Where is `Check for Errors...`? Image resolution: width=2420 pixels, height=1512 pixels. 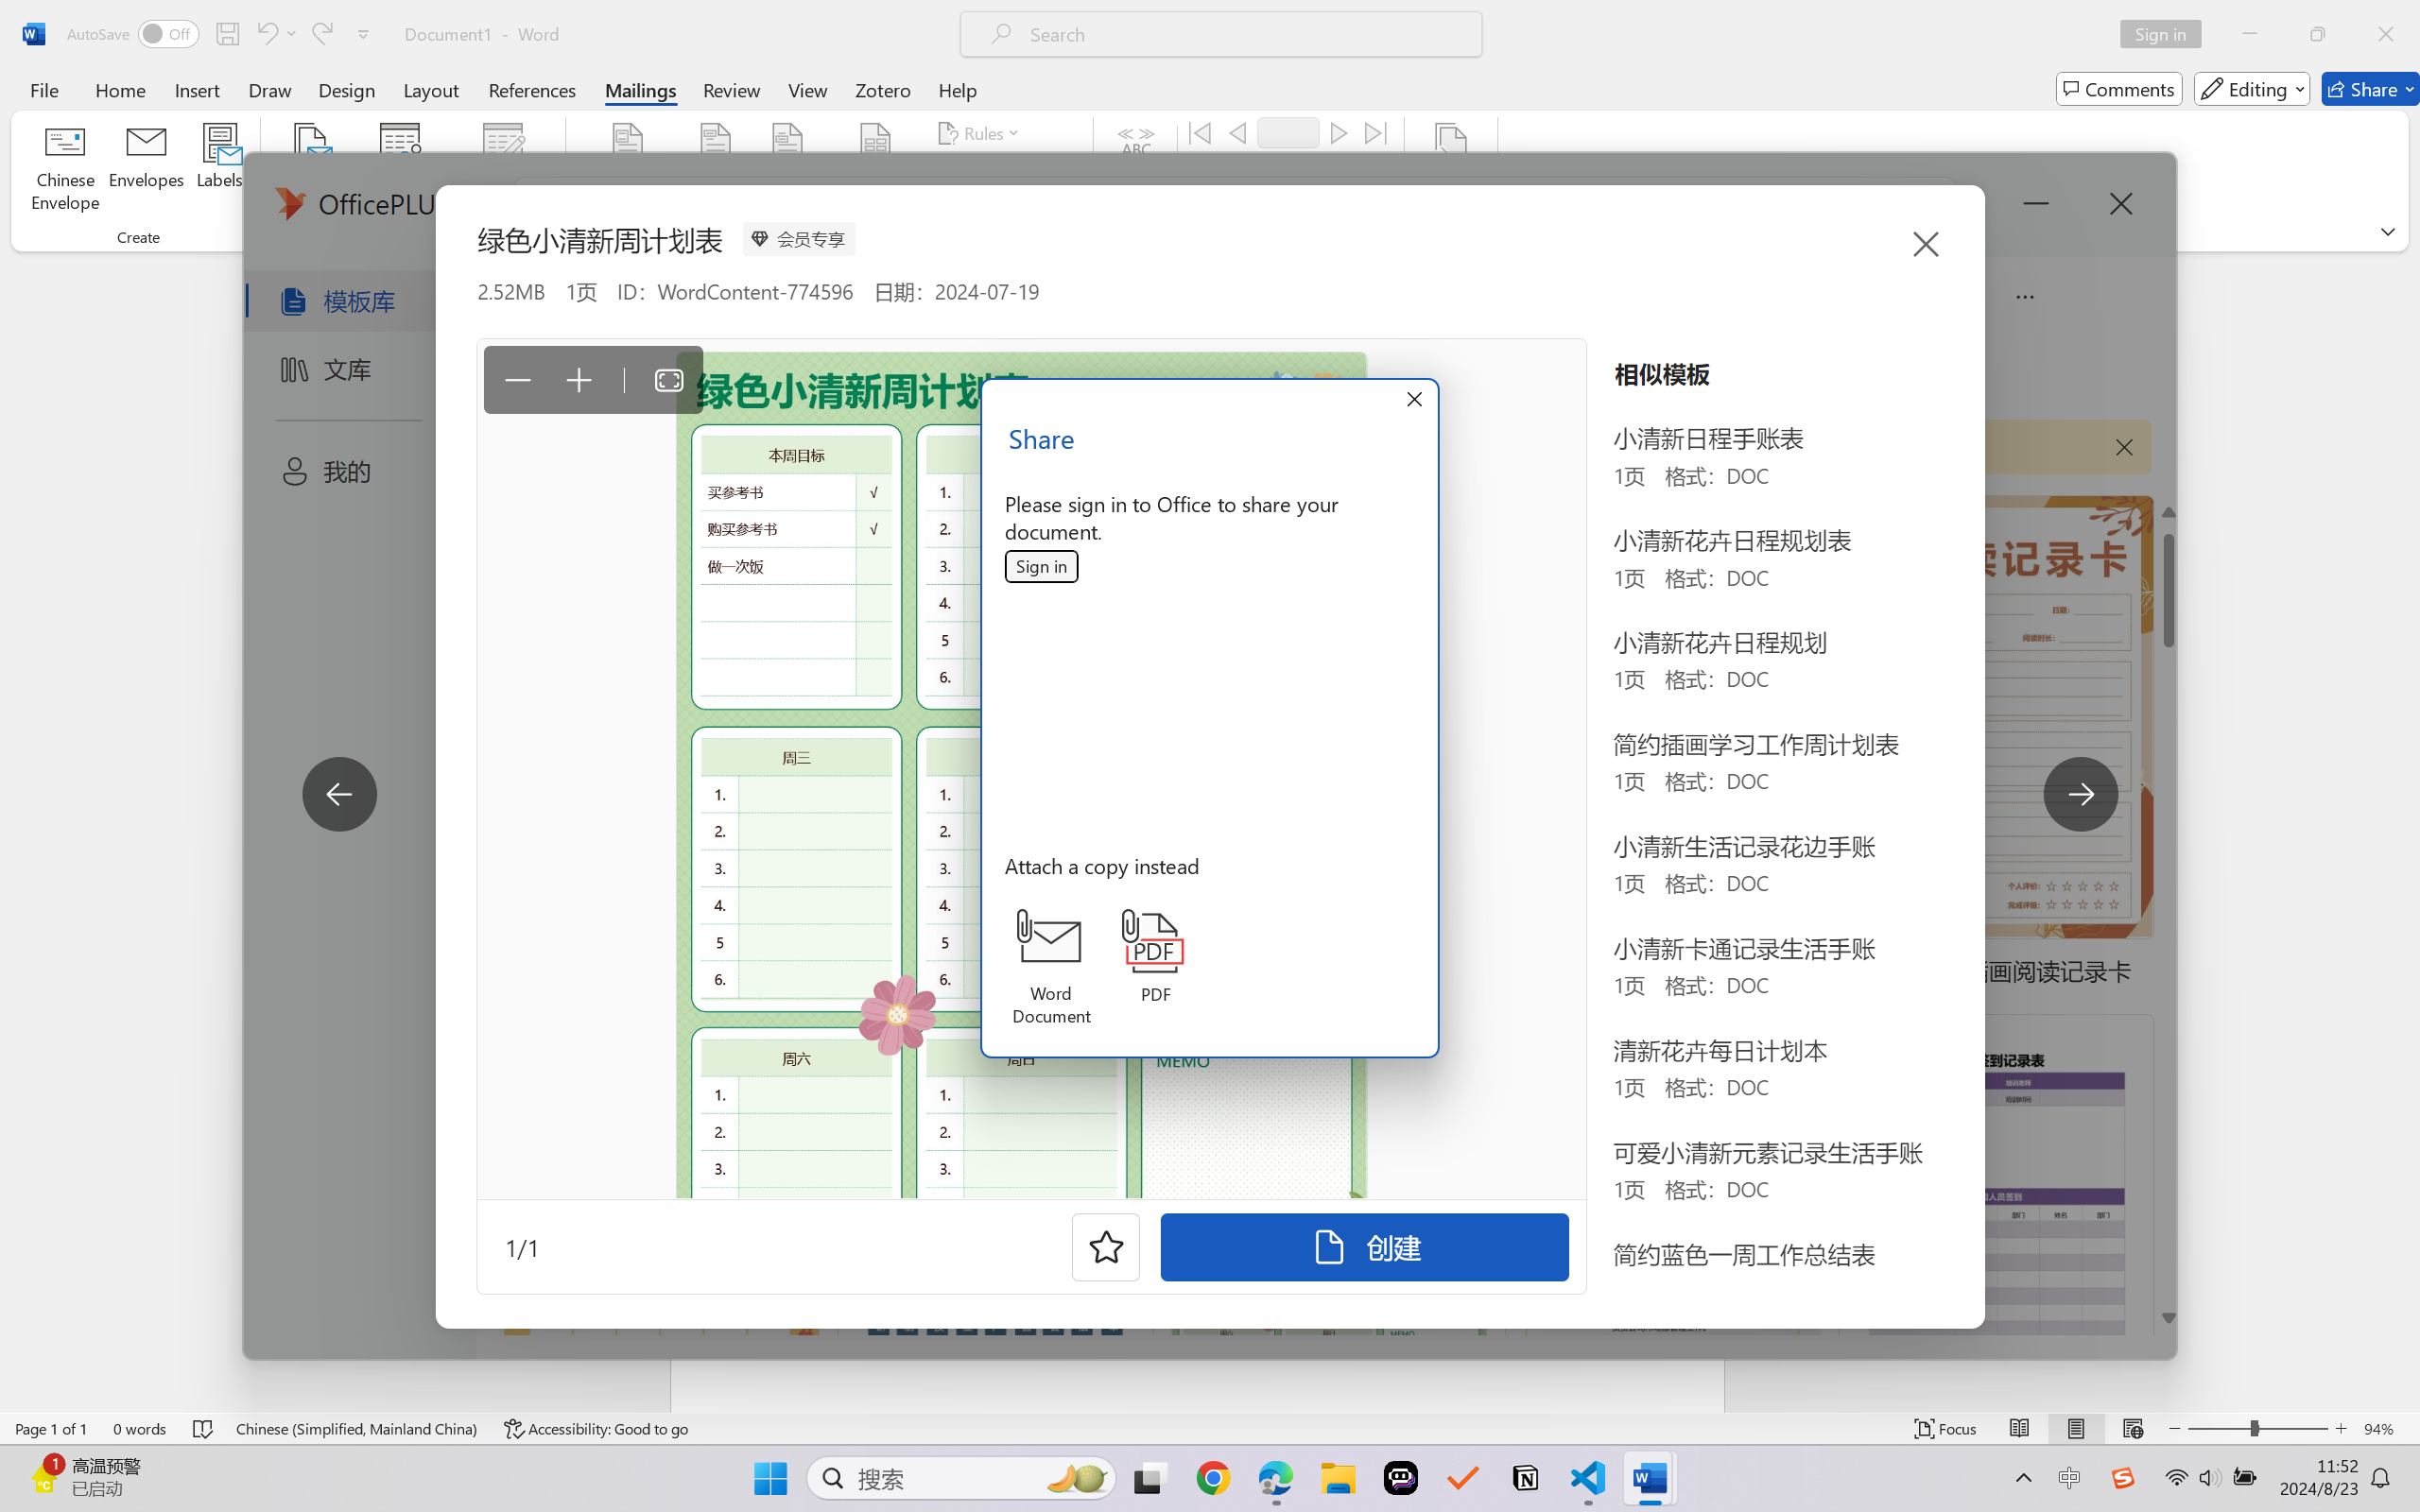
Check for Errors... is located at coordinates (1269, 206).